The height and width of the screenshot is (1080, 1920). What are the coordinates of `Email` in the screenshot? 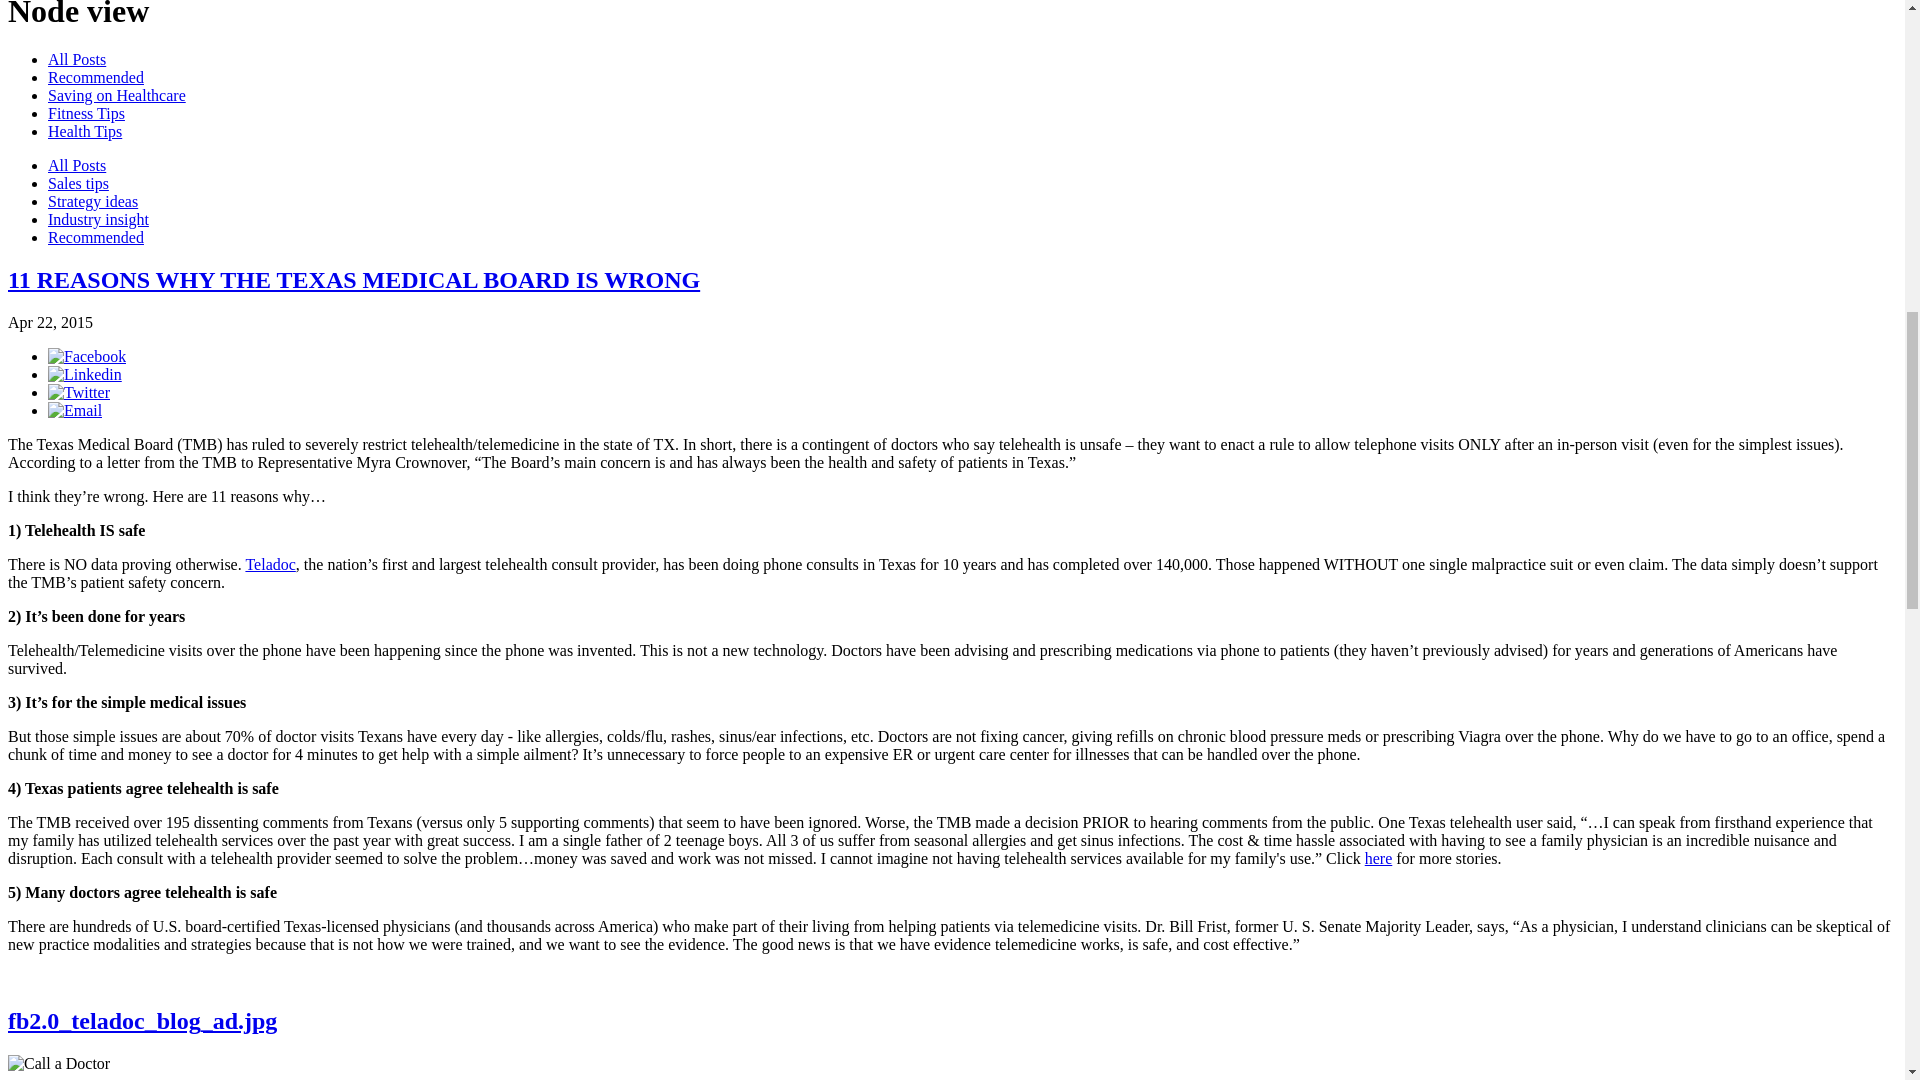 It's located at (74, 410).